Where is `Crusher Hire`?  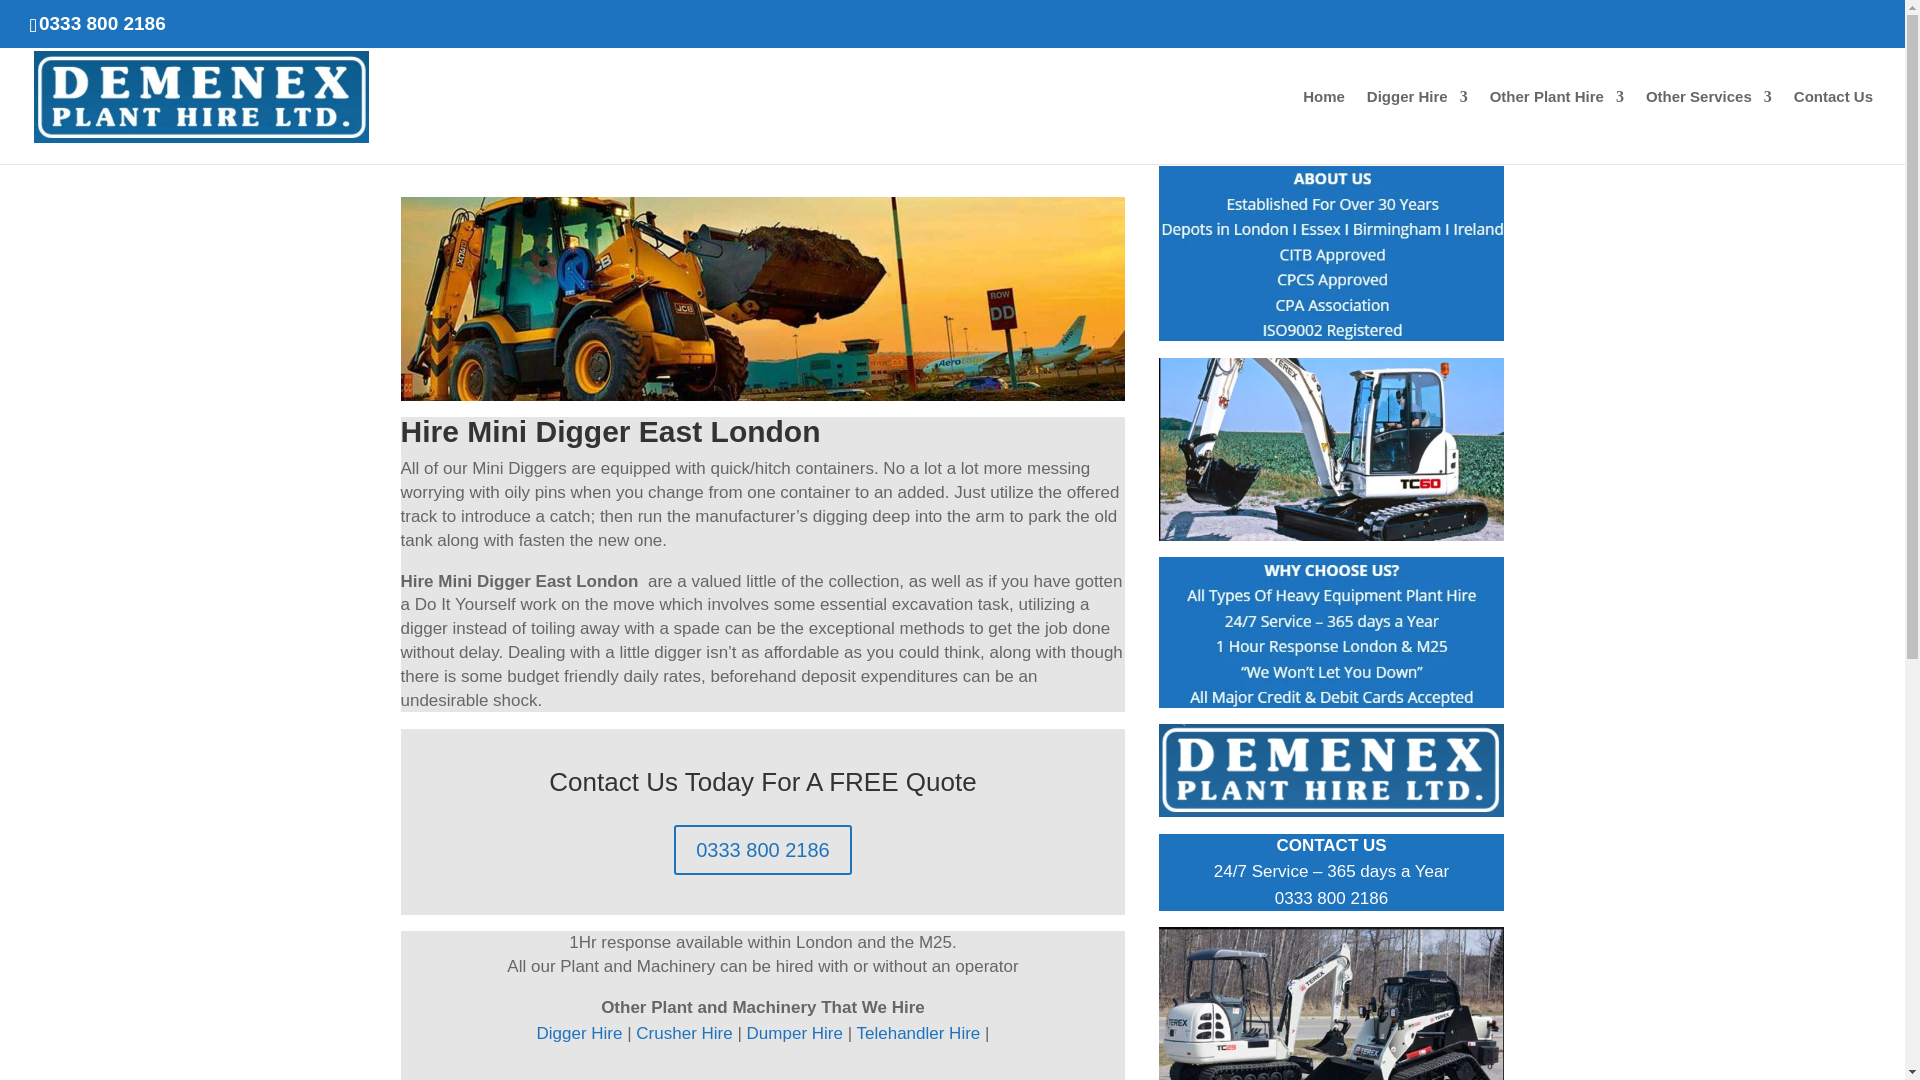
Crusher Hire is located at coordinates (683, 1033).